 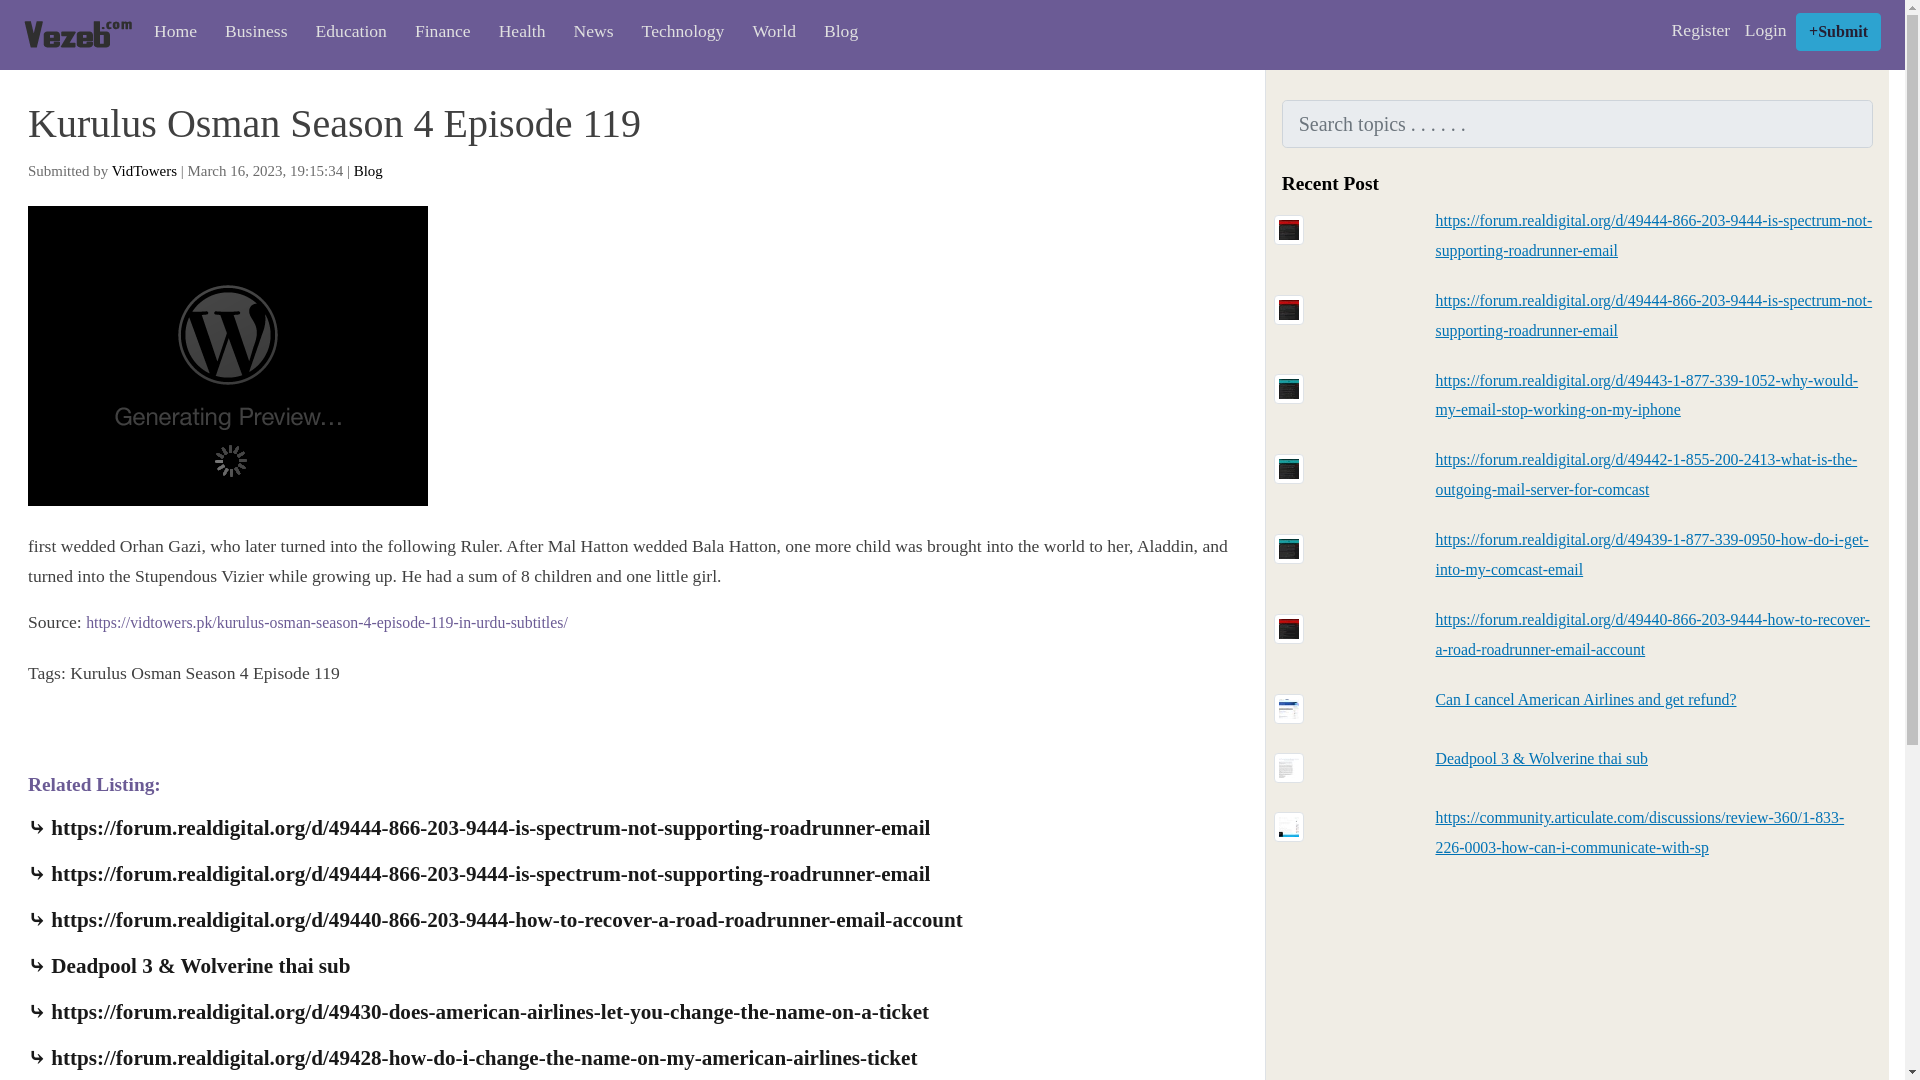 I want to click on World, so click(x=768, y=32).